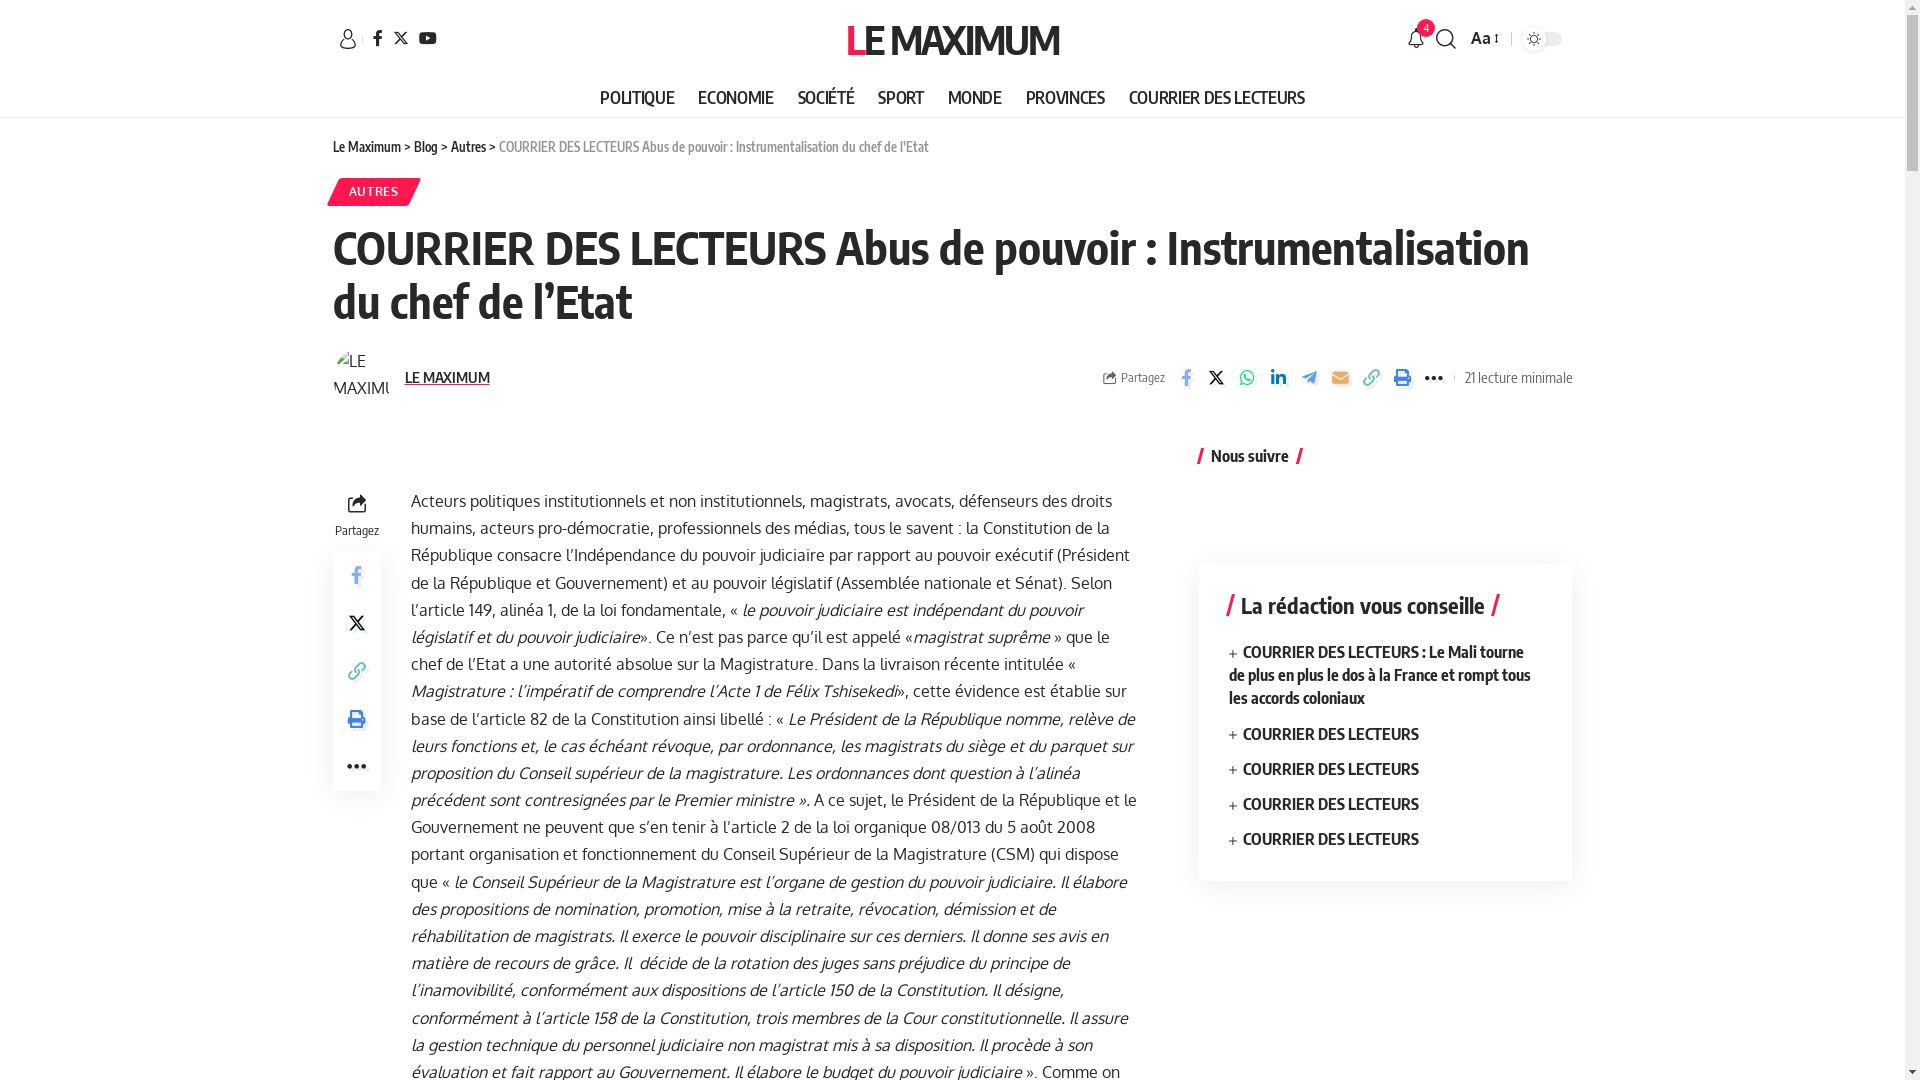  What do you see at coordinates (974, 98) in the screenshot?
I see `MONDE` at bounding box center [974, 98].